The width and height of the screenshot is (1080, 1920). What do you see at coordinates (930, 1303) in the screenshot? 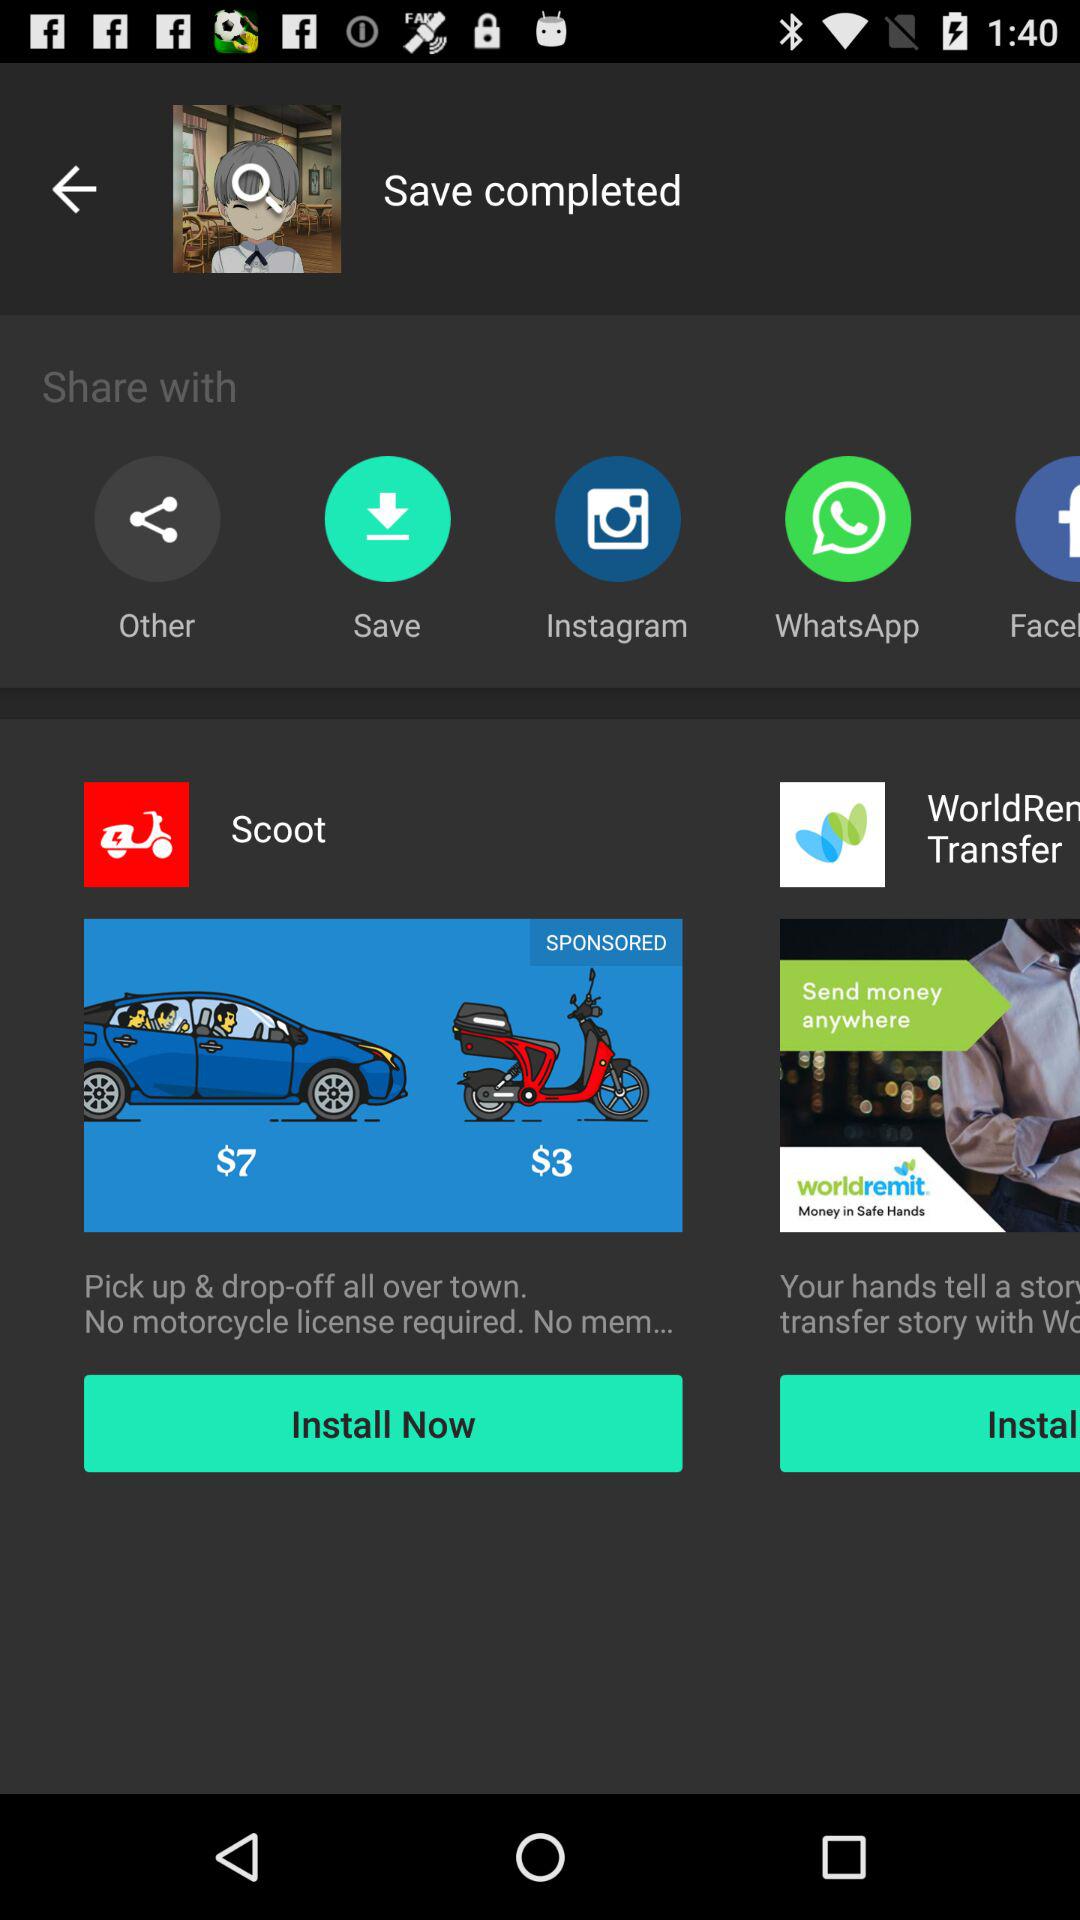
I see `jump until your hands tell item` at bounding box center [930, 1303].